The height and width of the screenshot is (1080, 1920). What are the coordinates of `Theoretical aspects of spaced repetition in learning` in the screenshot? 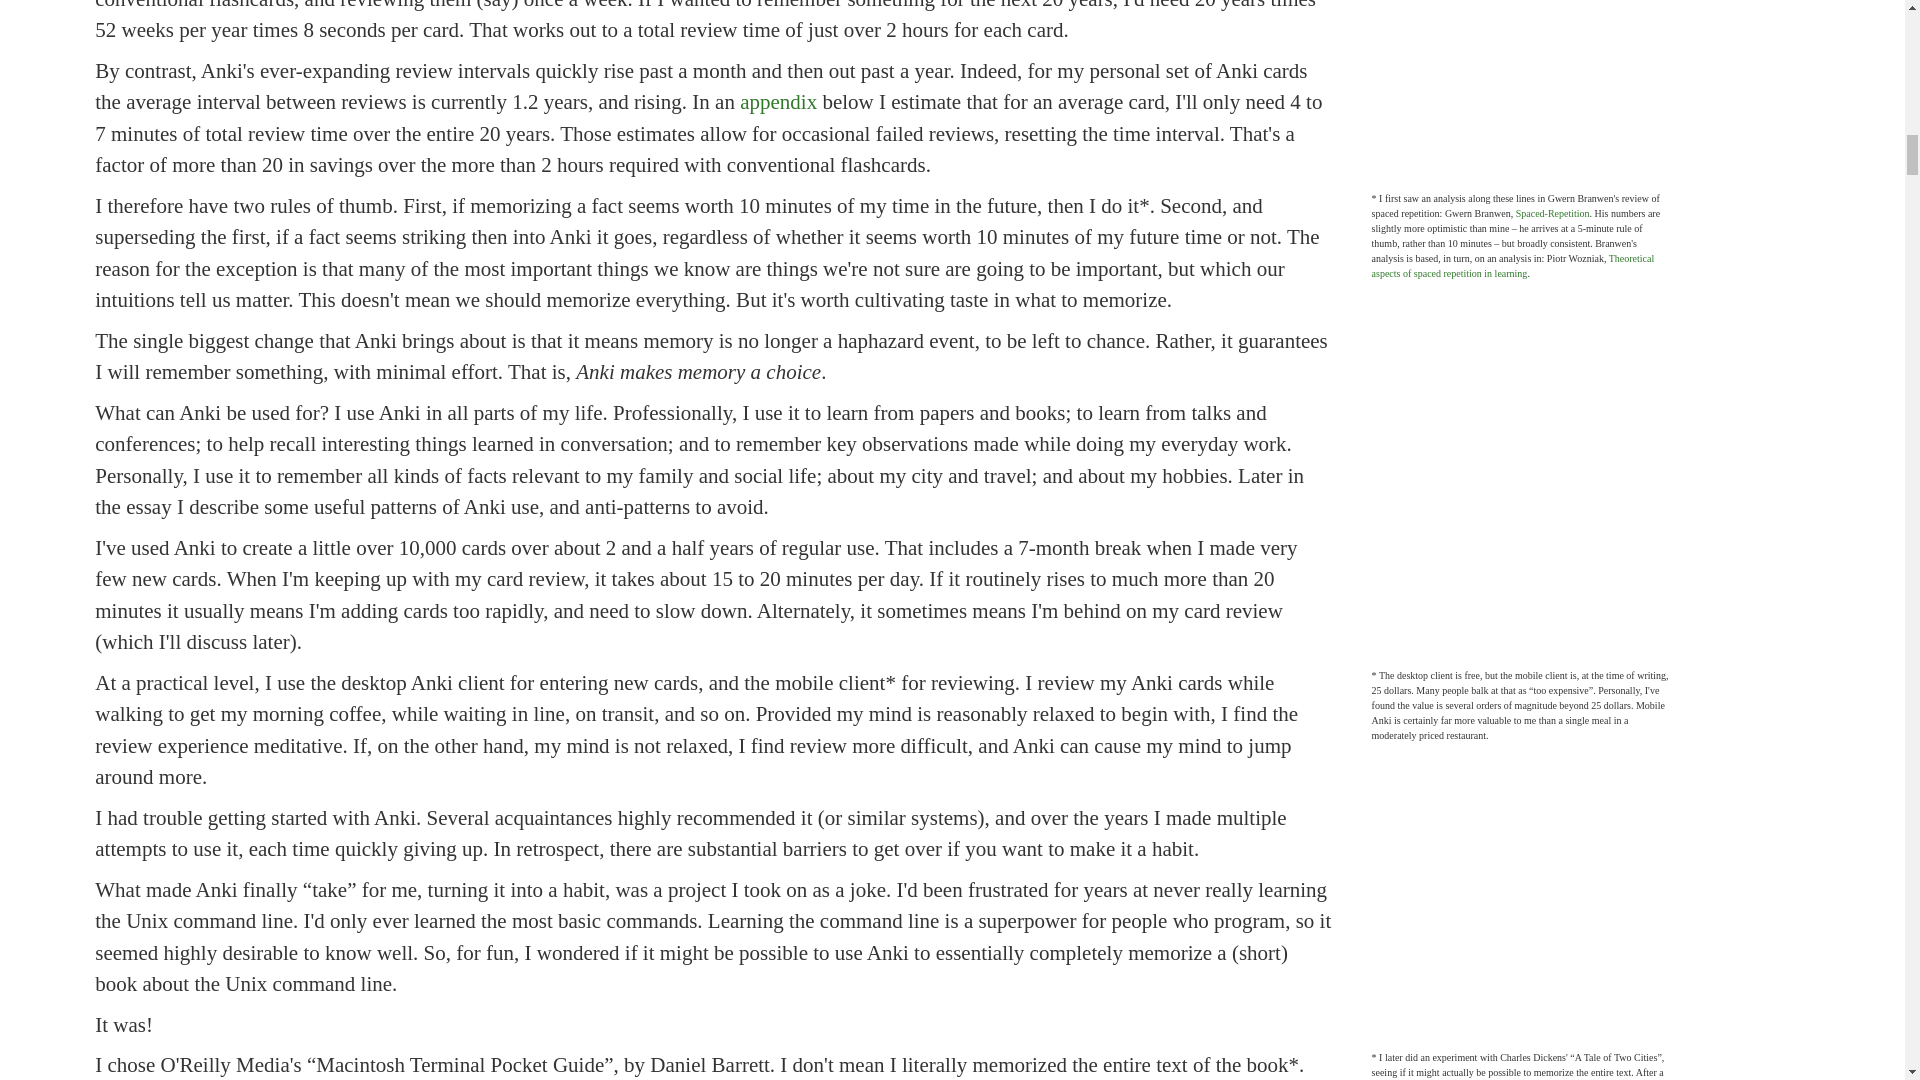 It's located at (1514, 265).